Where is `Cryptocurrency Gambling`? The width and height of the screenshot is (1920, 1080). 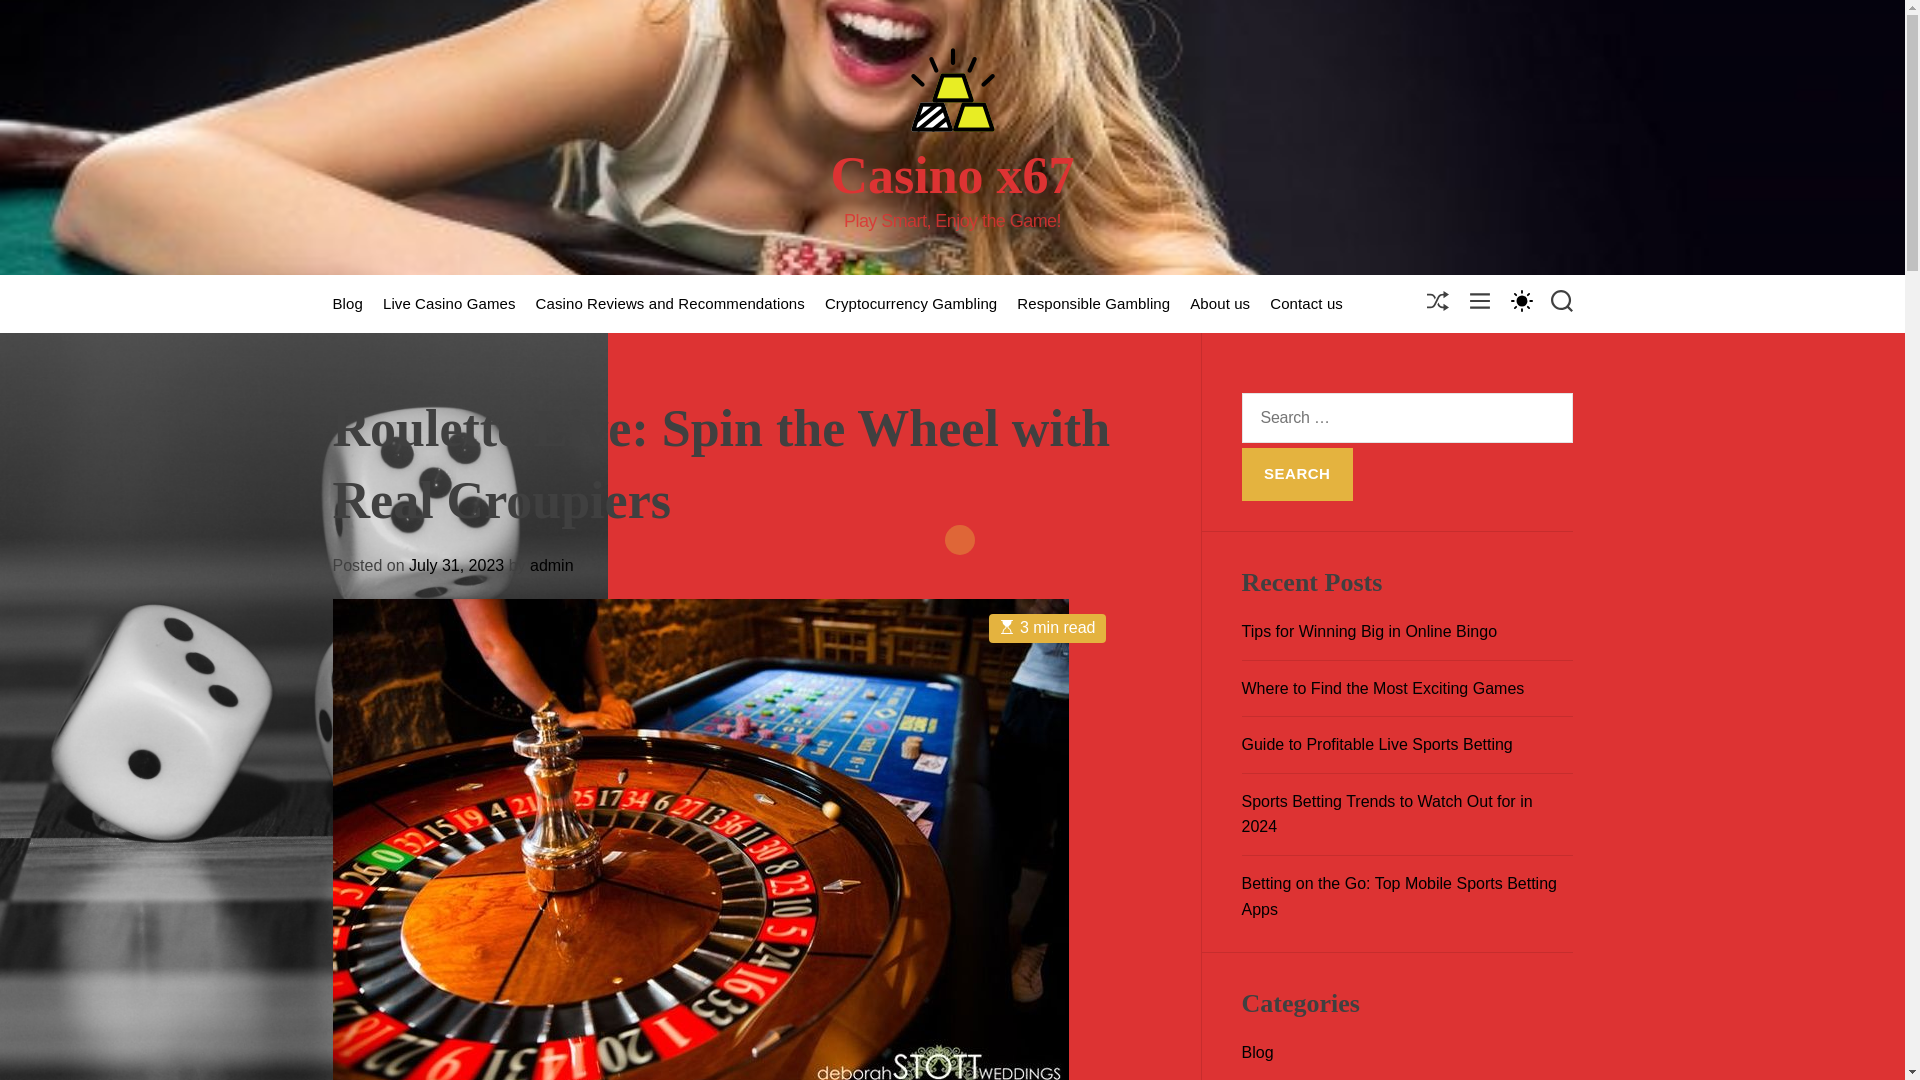
Cryptocurrency Gambling is located at coordinates (910, 304).